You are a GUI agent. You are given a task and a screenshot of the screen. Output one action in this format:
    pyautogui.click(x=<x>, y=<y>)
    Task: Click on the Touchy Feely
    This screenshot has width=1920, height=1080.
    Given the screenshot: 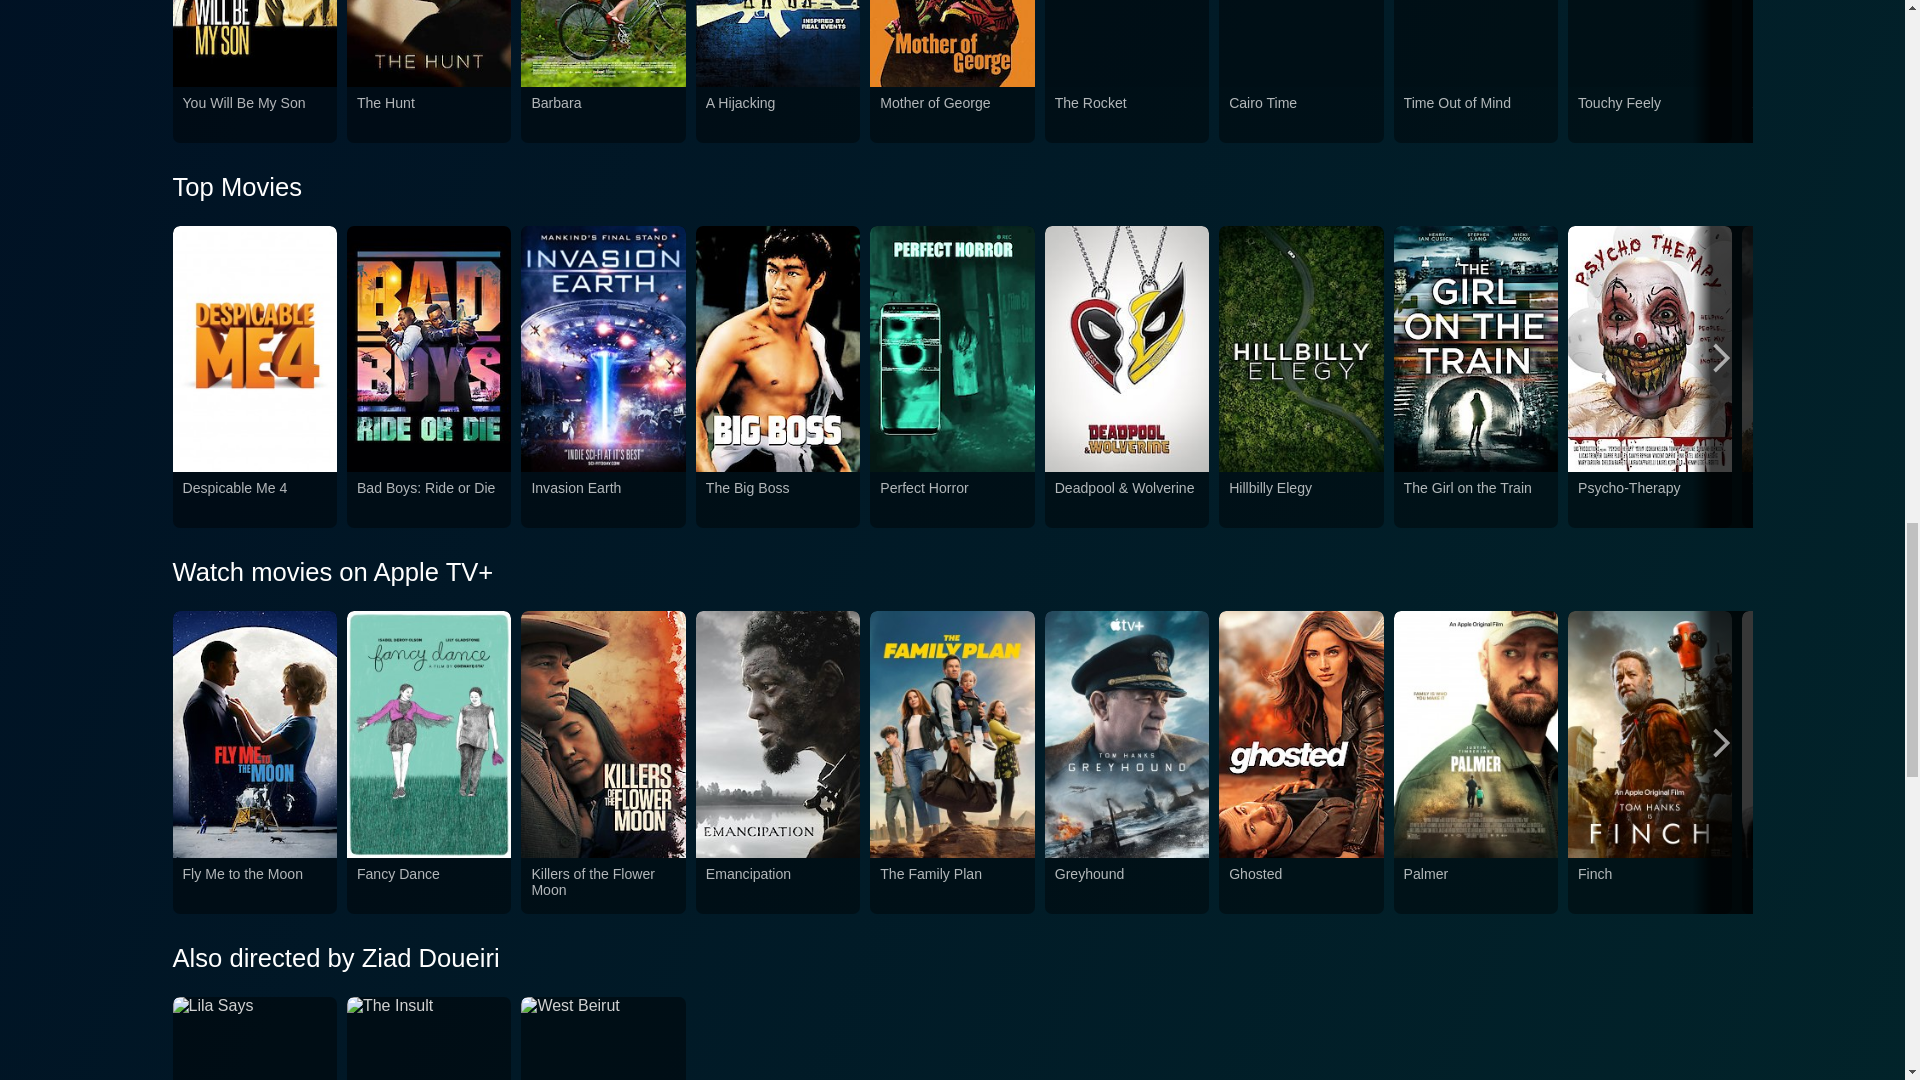 What is the action you would take?
    pyautogui.click(x=1650, y=115)
    